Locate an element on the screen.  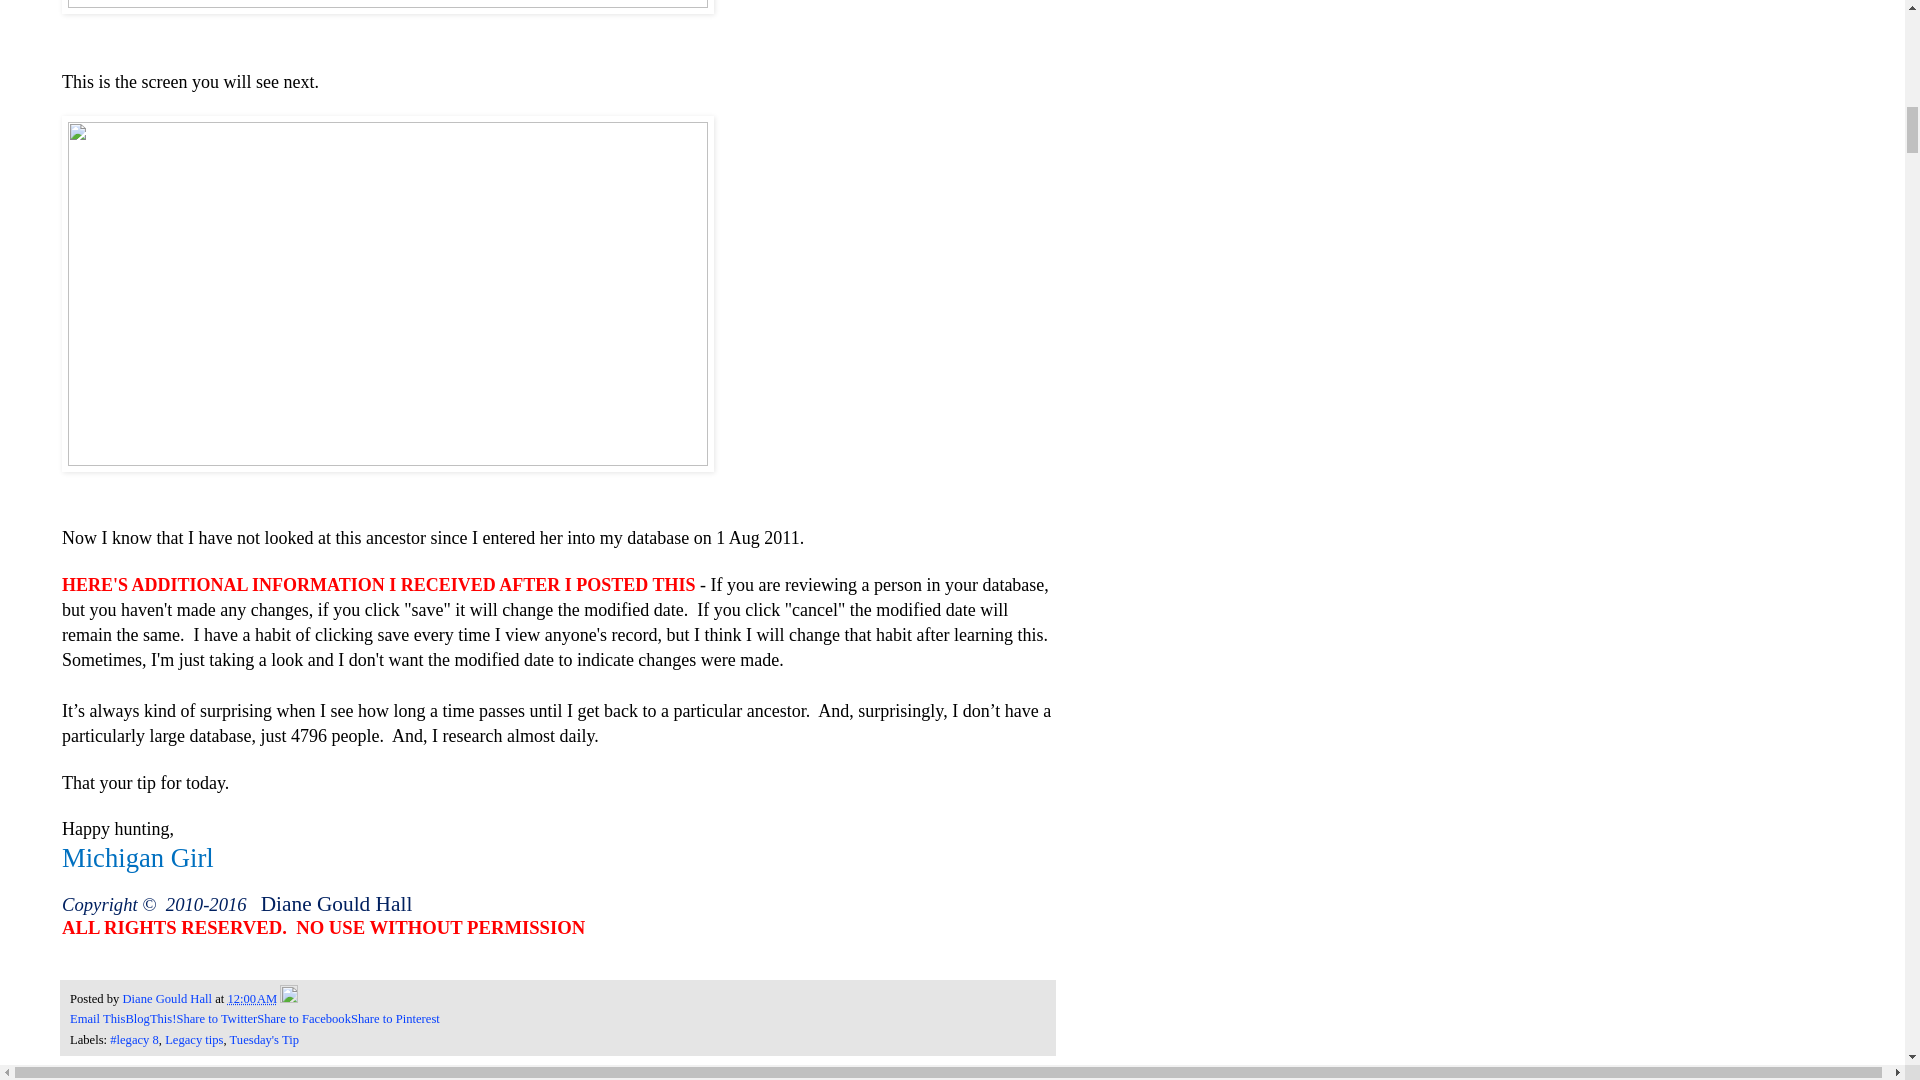
author profile is located at coordinates (168, 998).